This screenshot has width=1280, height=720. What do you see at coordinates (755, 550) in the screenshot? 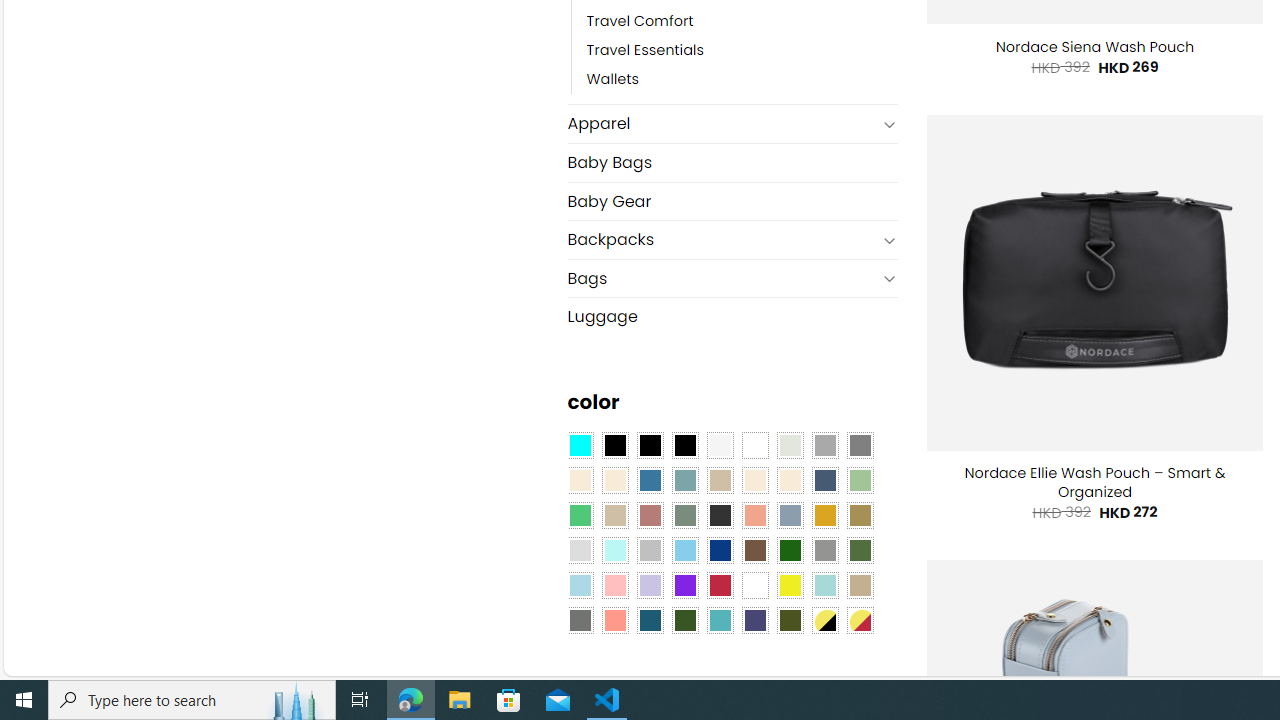
I see `Brown` at bounding box center [755, 550].